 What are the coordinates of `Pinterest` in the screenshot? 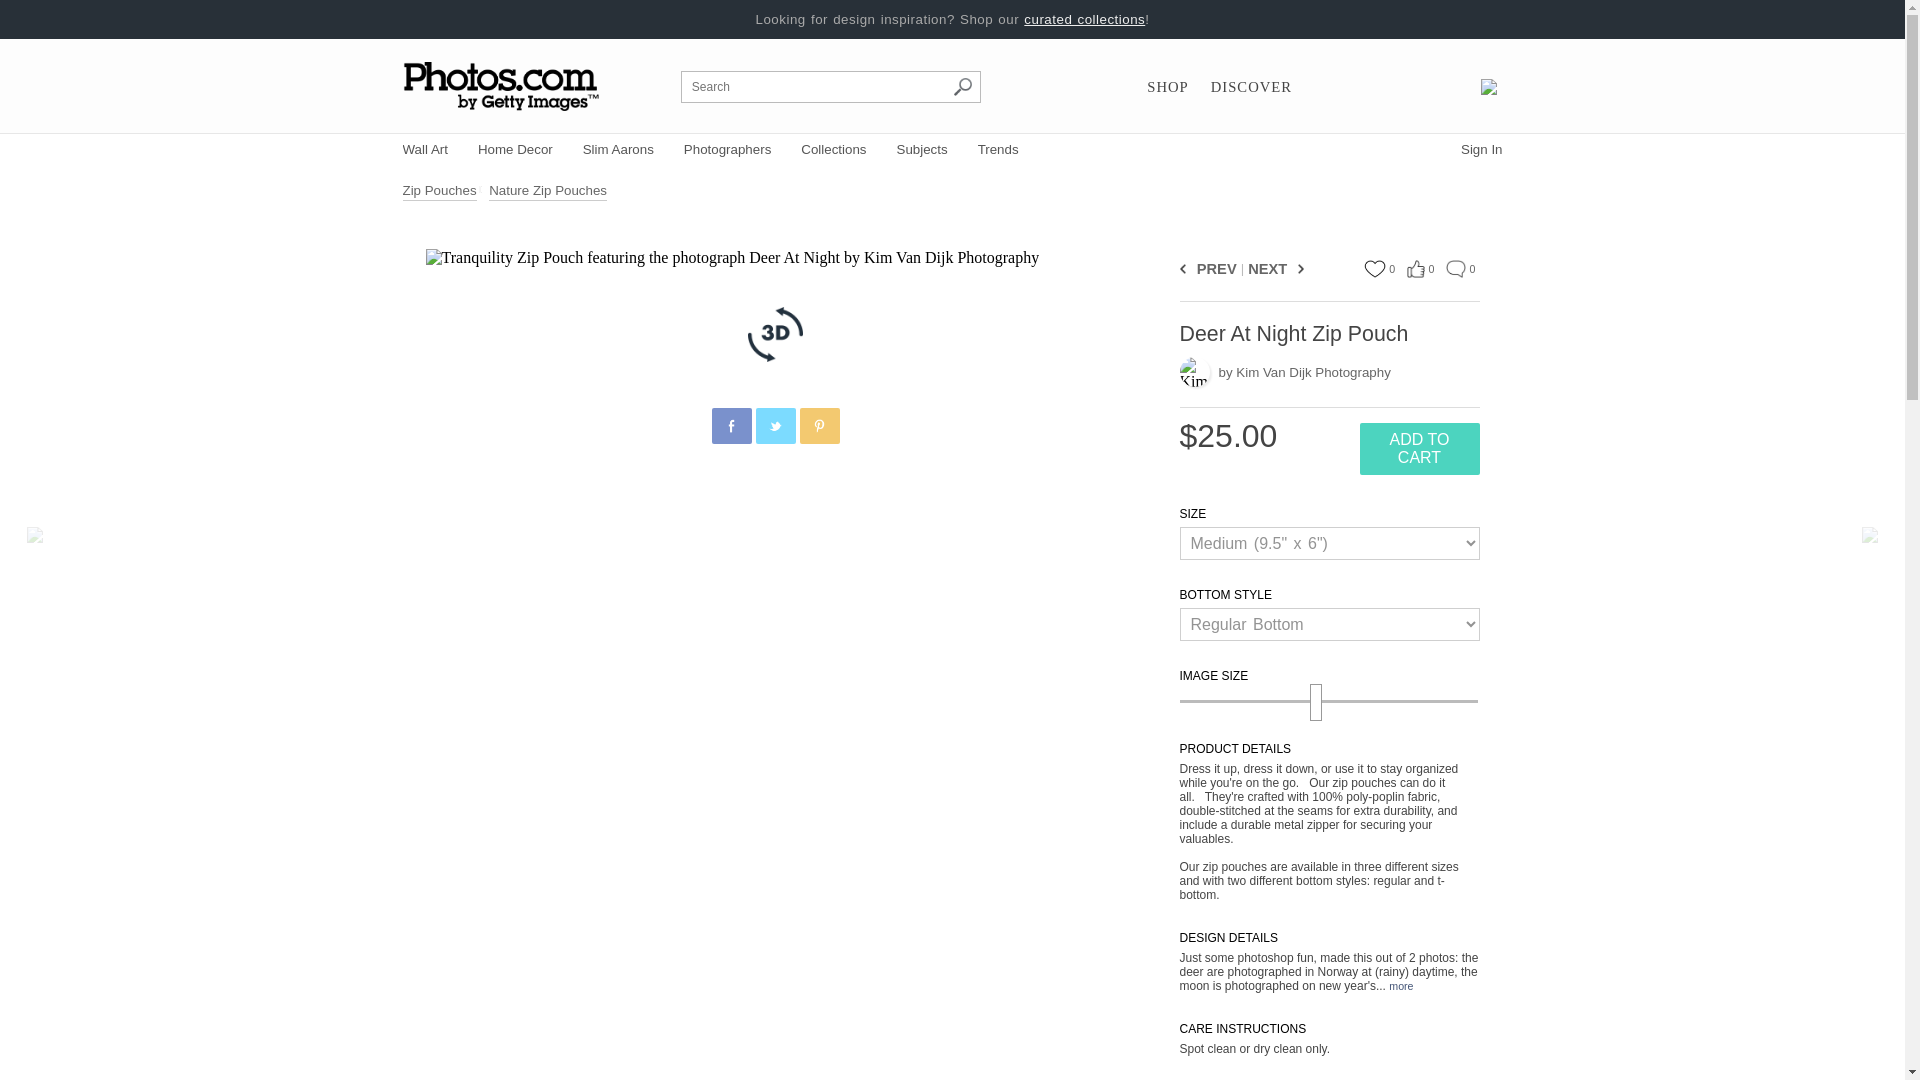 It's located at (820, 426).